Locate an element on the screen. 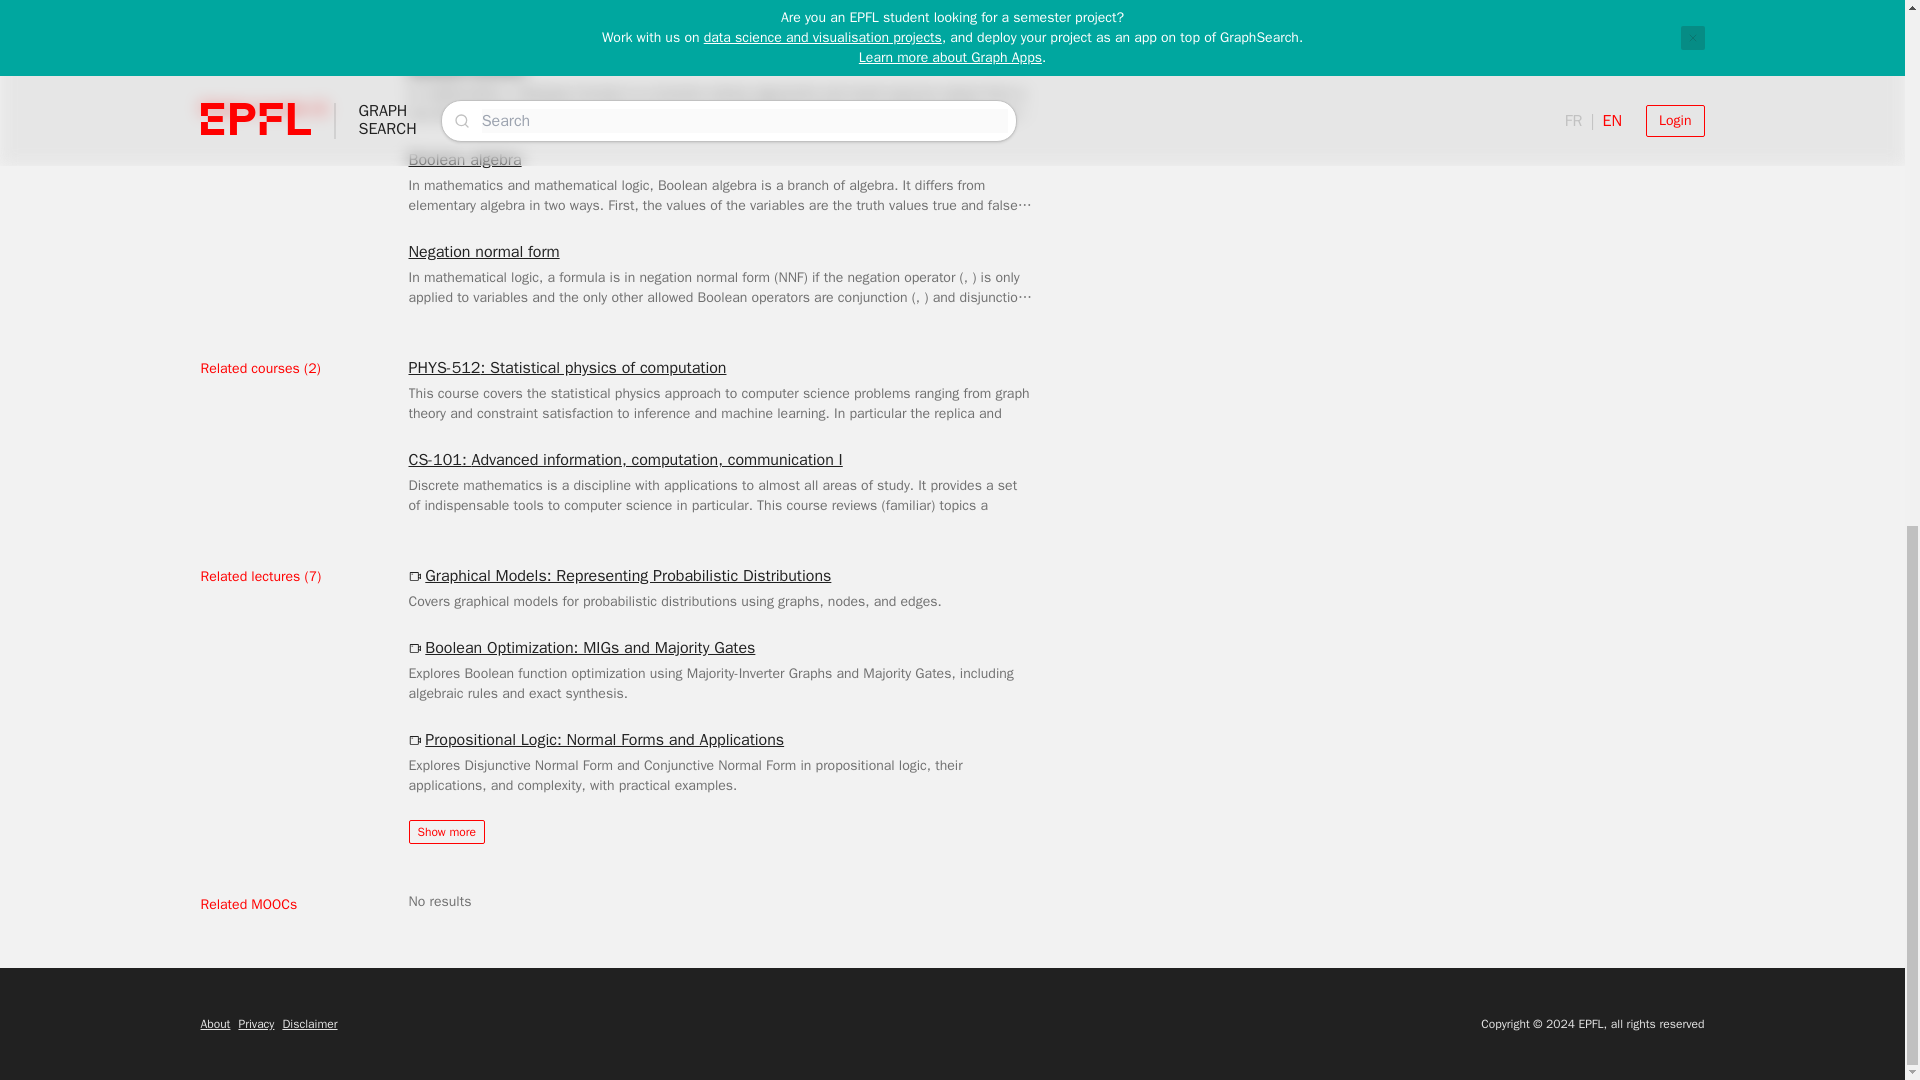 The width and height of the screenshot is (1920, 1080). Boolean algebra is located at coordinates (464, 159).